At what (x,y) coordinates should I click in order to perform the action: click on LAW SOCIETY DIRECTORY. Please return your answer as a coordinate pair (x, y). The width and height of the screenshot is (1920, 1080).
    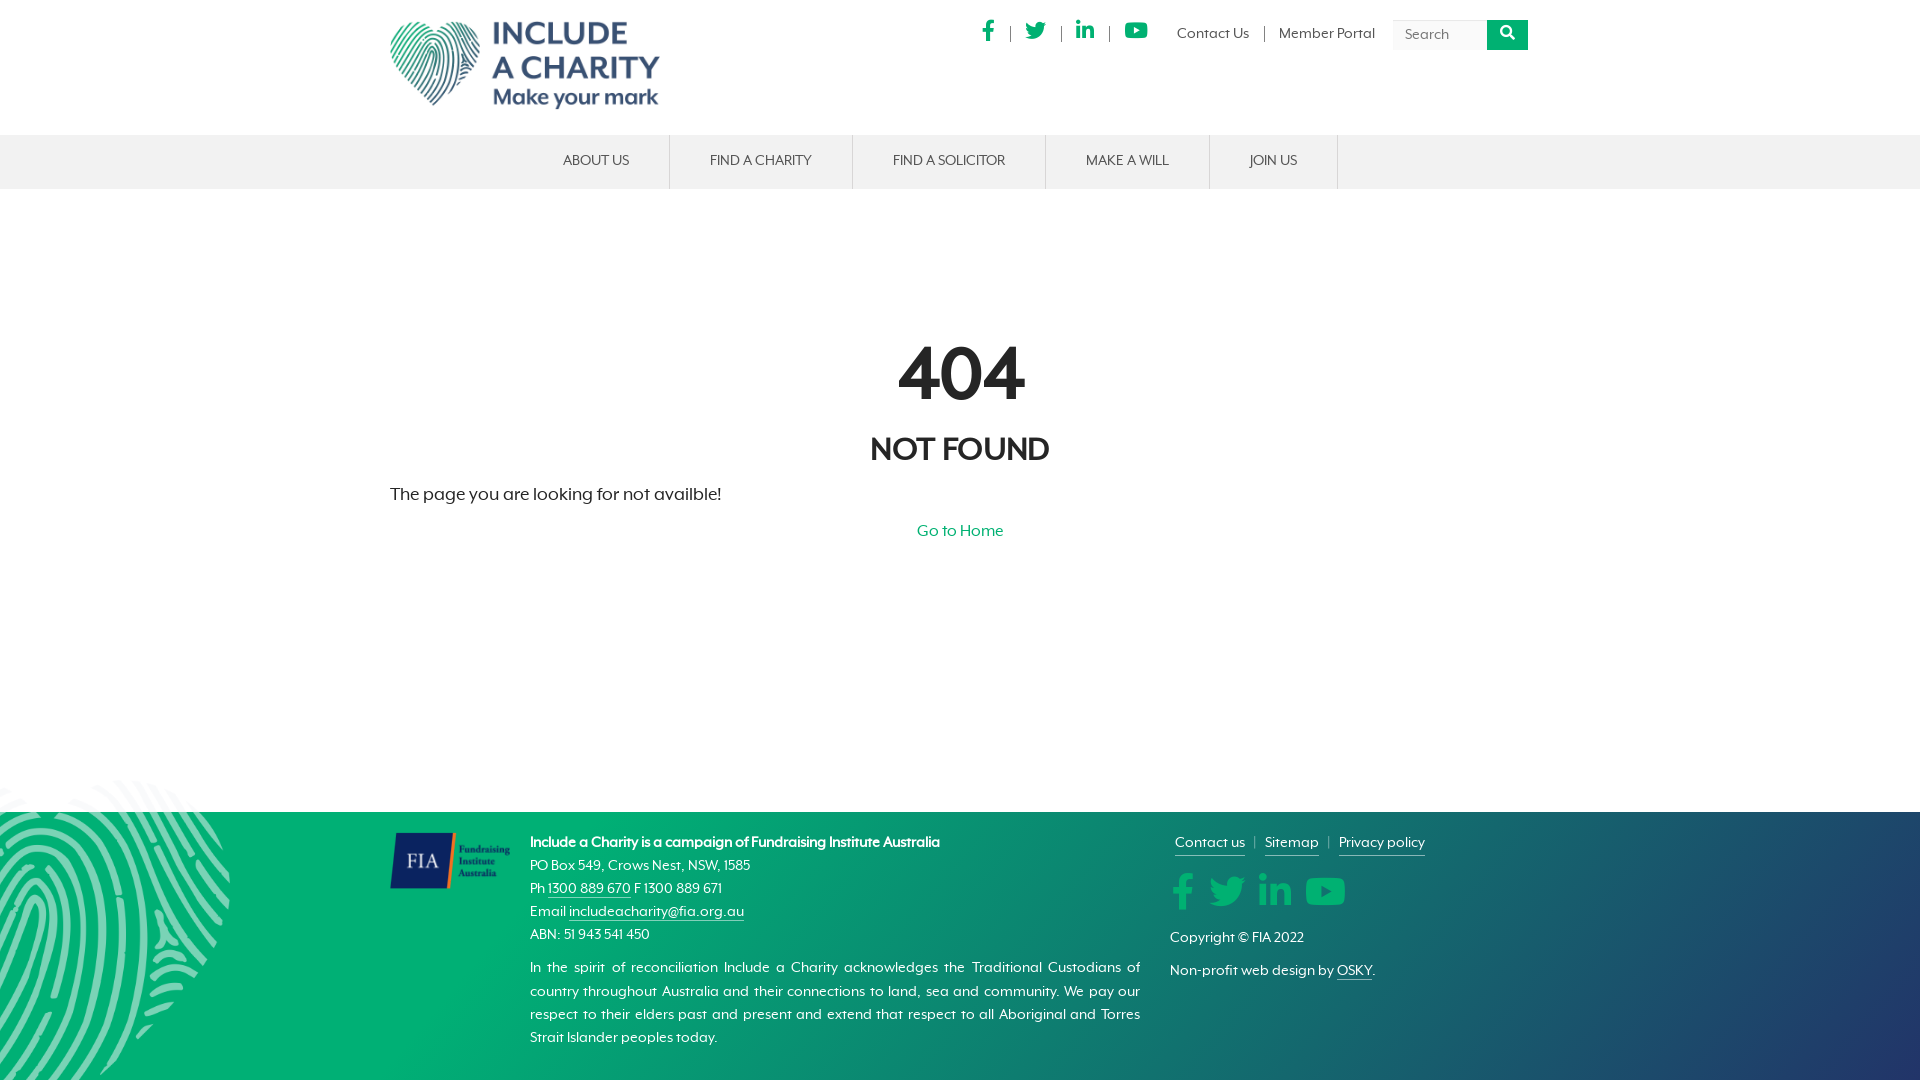
    Looking at the image, I should click on (952, 214).